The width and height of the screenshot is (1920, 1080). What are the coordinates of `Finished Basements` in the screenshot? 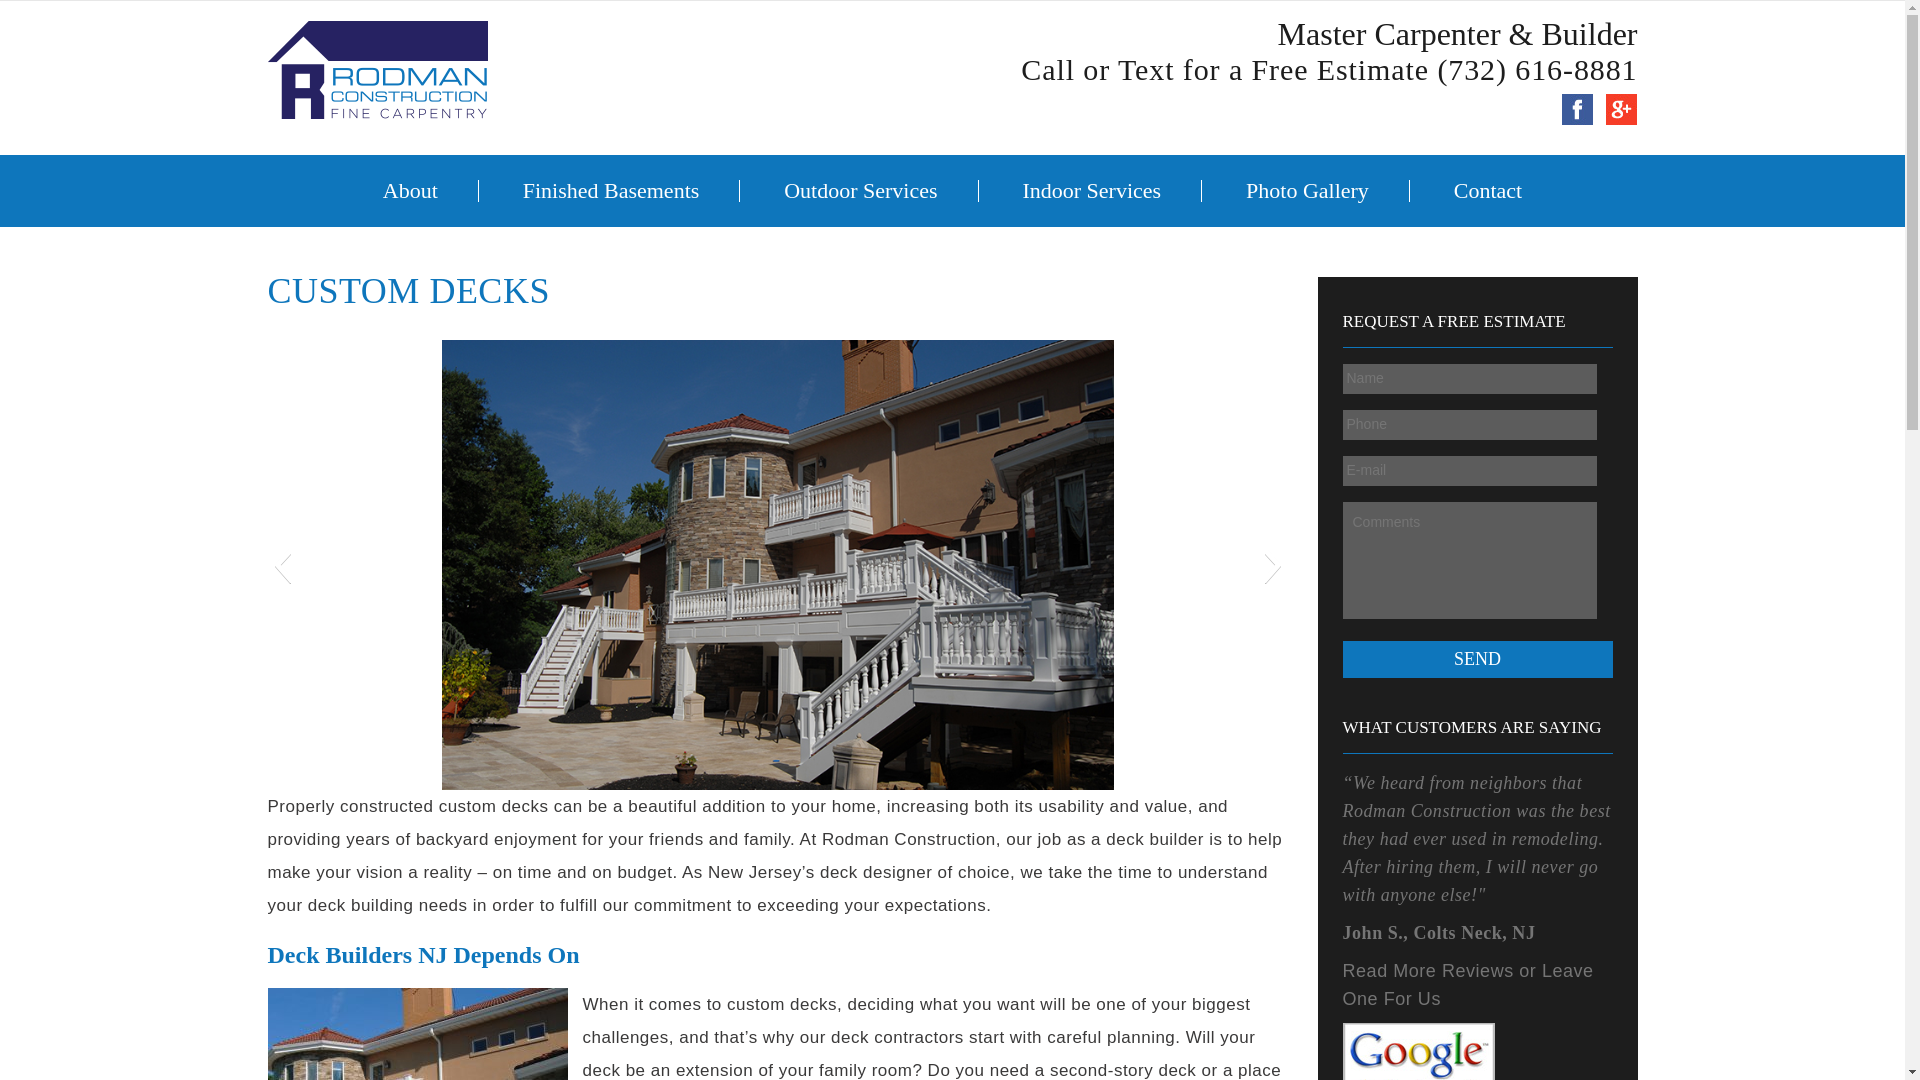 It's located at (611, 190).